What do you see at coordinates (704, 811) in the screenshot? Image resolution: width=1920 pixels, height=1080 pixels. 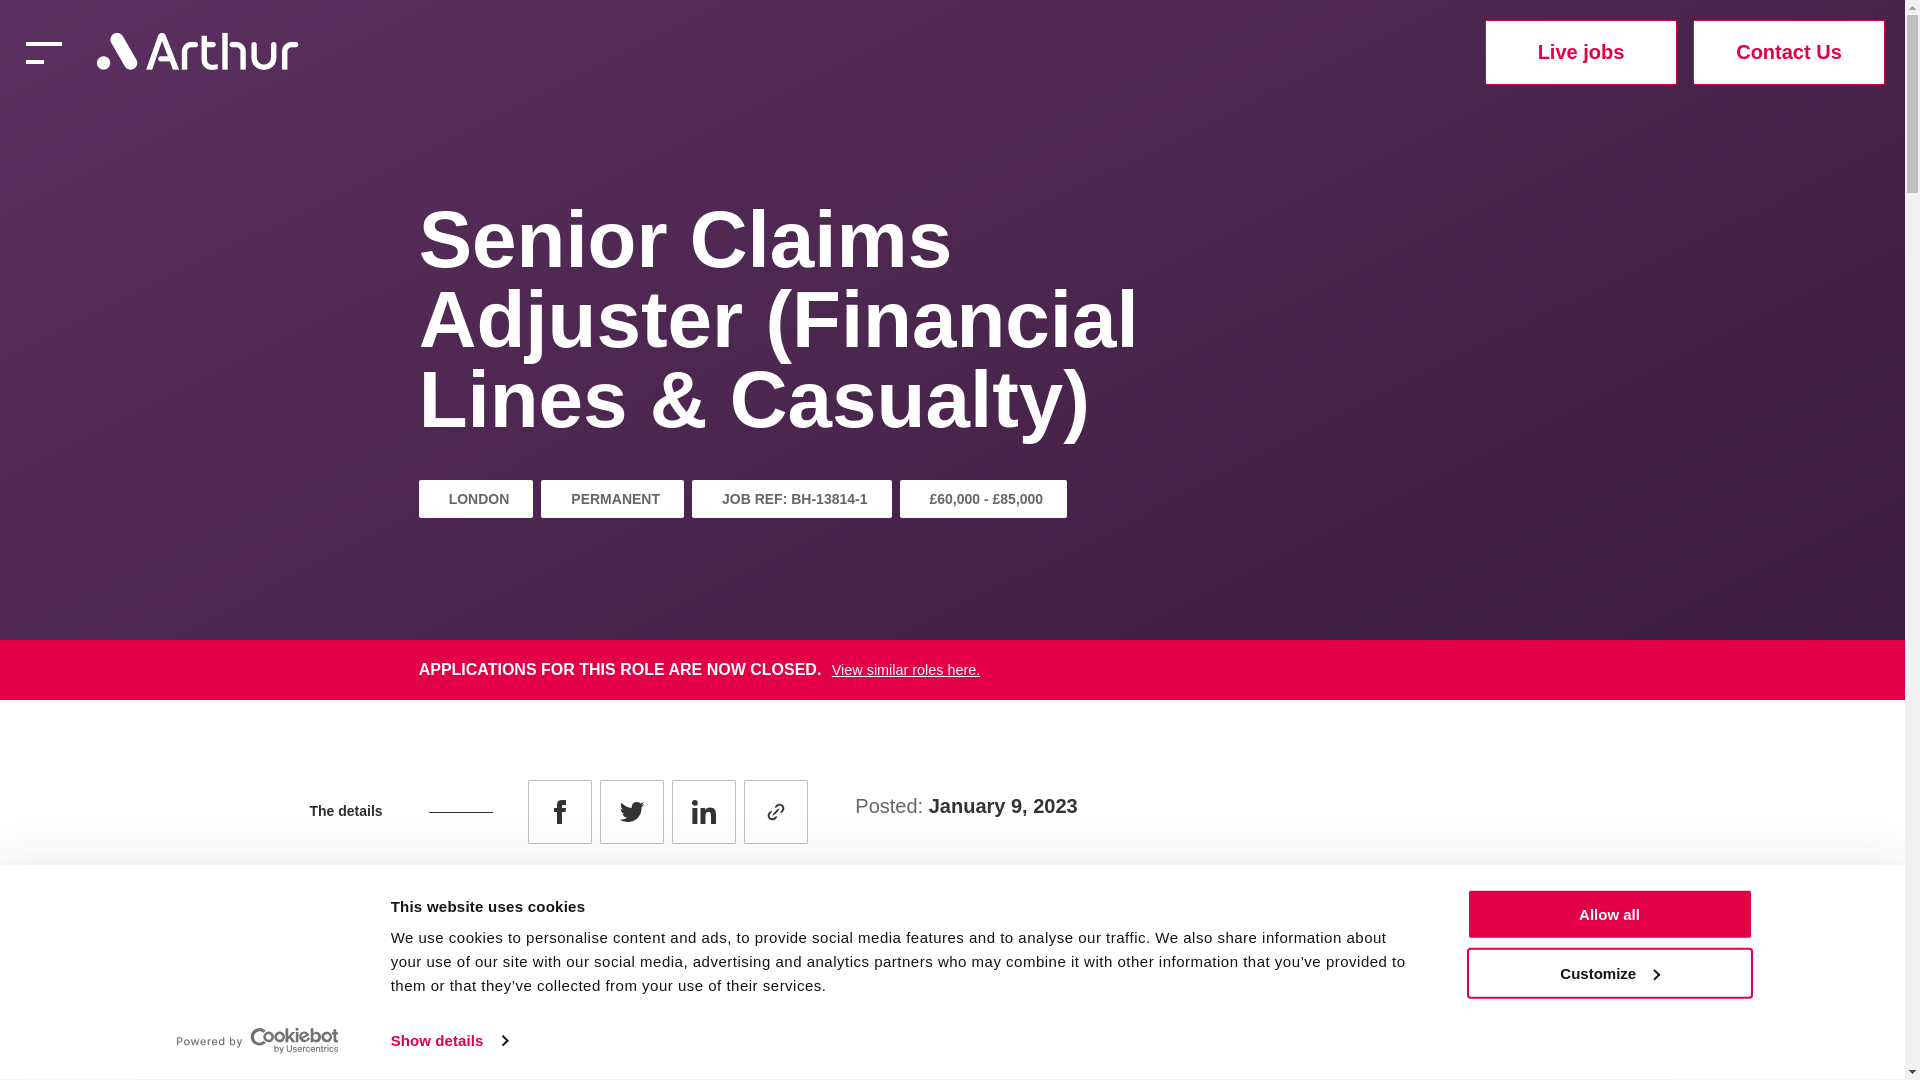 I see `Share via LinkedIn` at bounding box center [704, 811].